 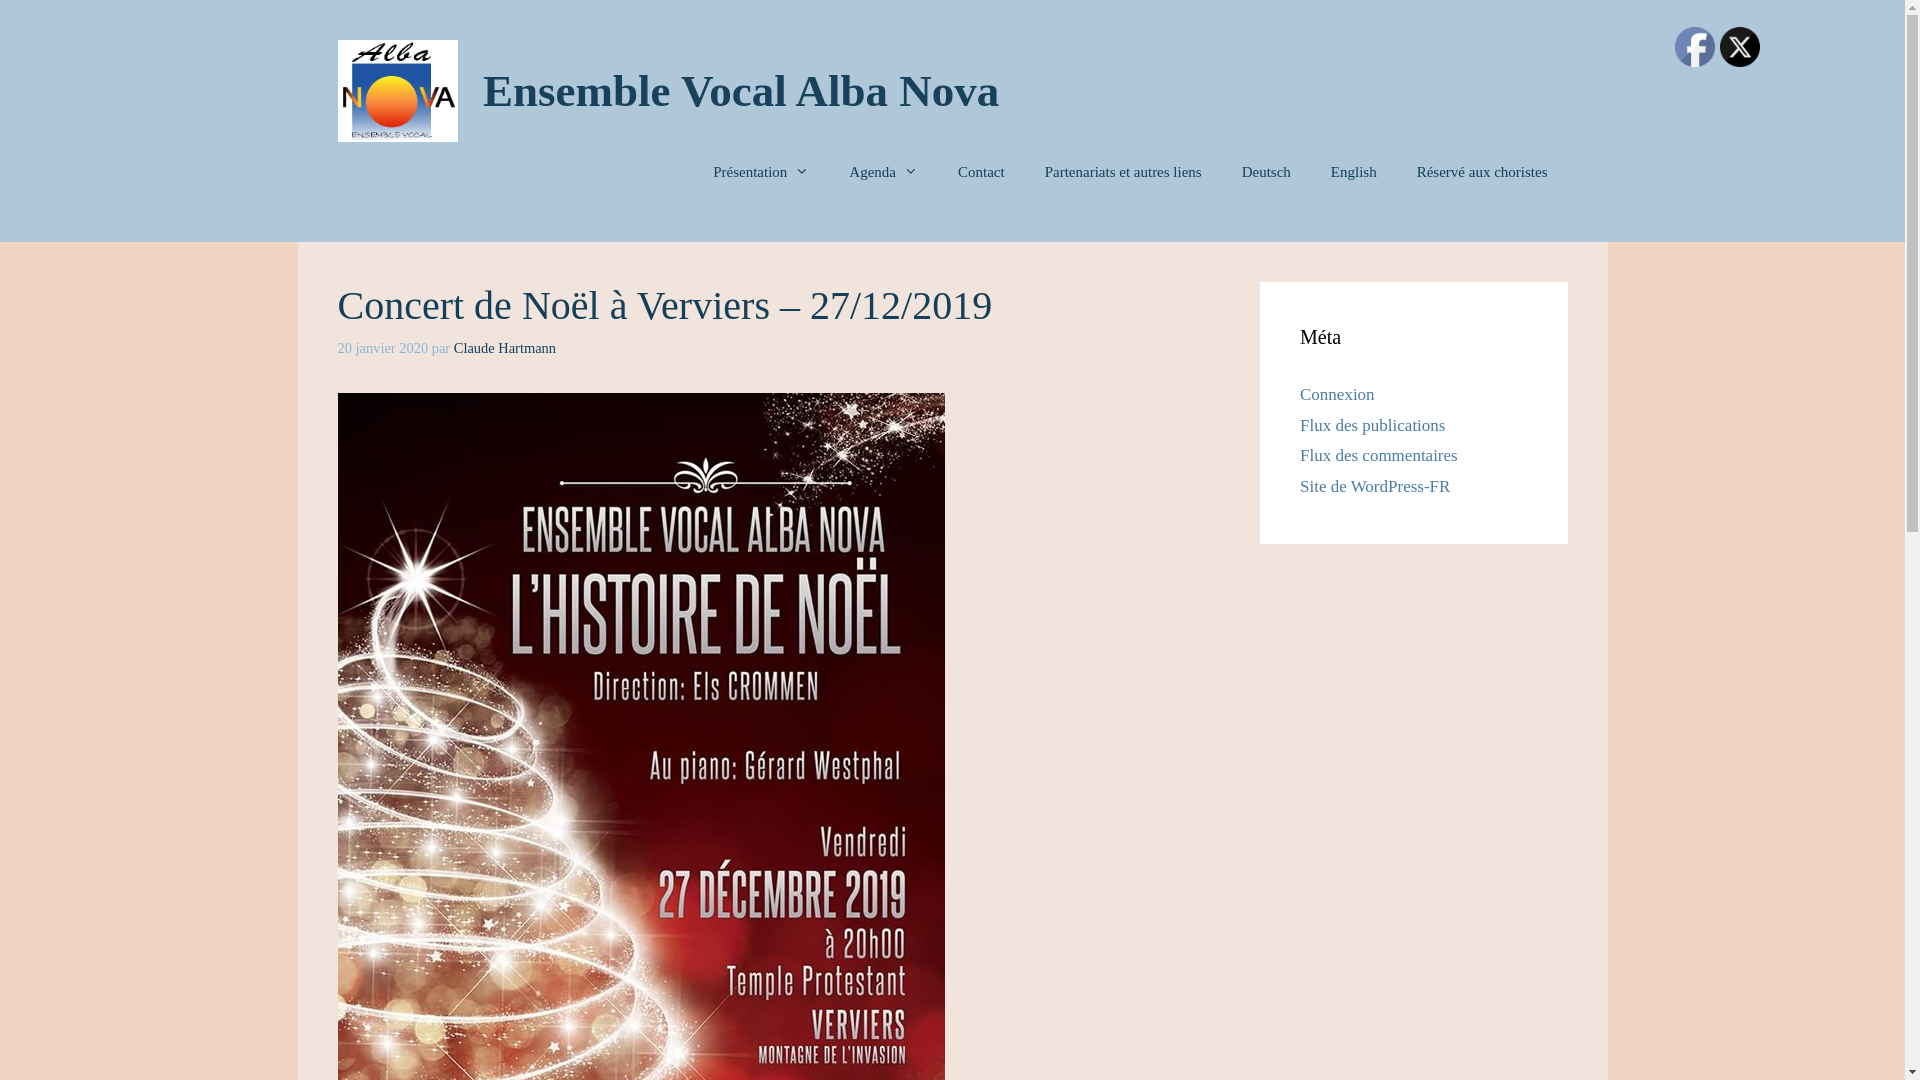 What do you see at coordinates (1354, 172) in the screenshot?
I see `English` at bounding box center [1354, 172].